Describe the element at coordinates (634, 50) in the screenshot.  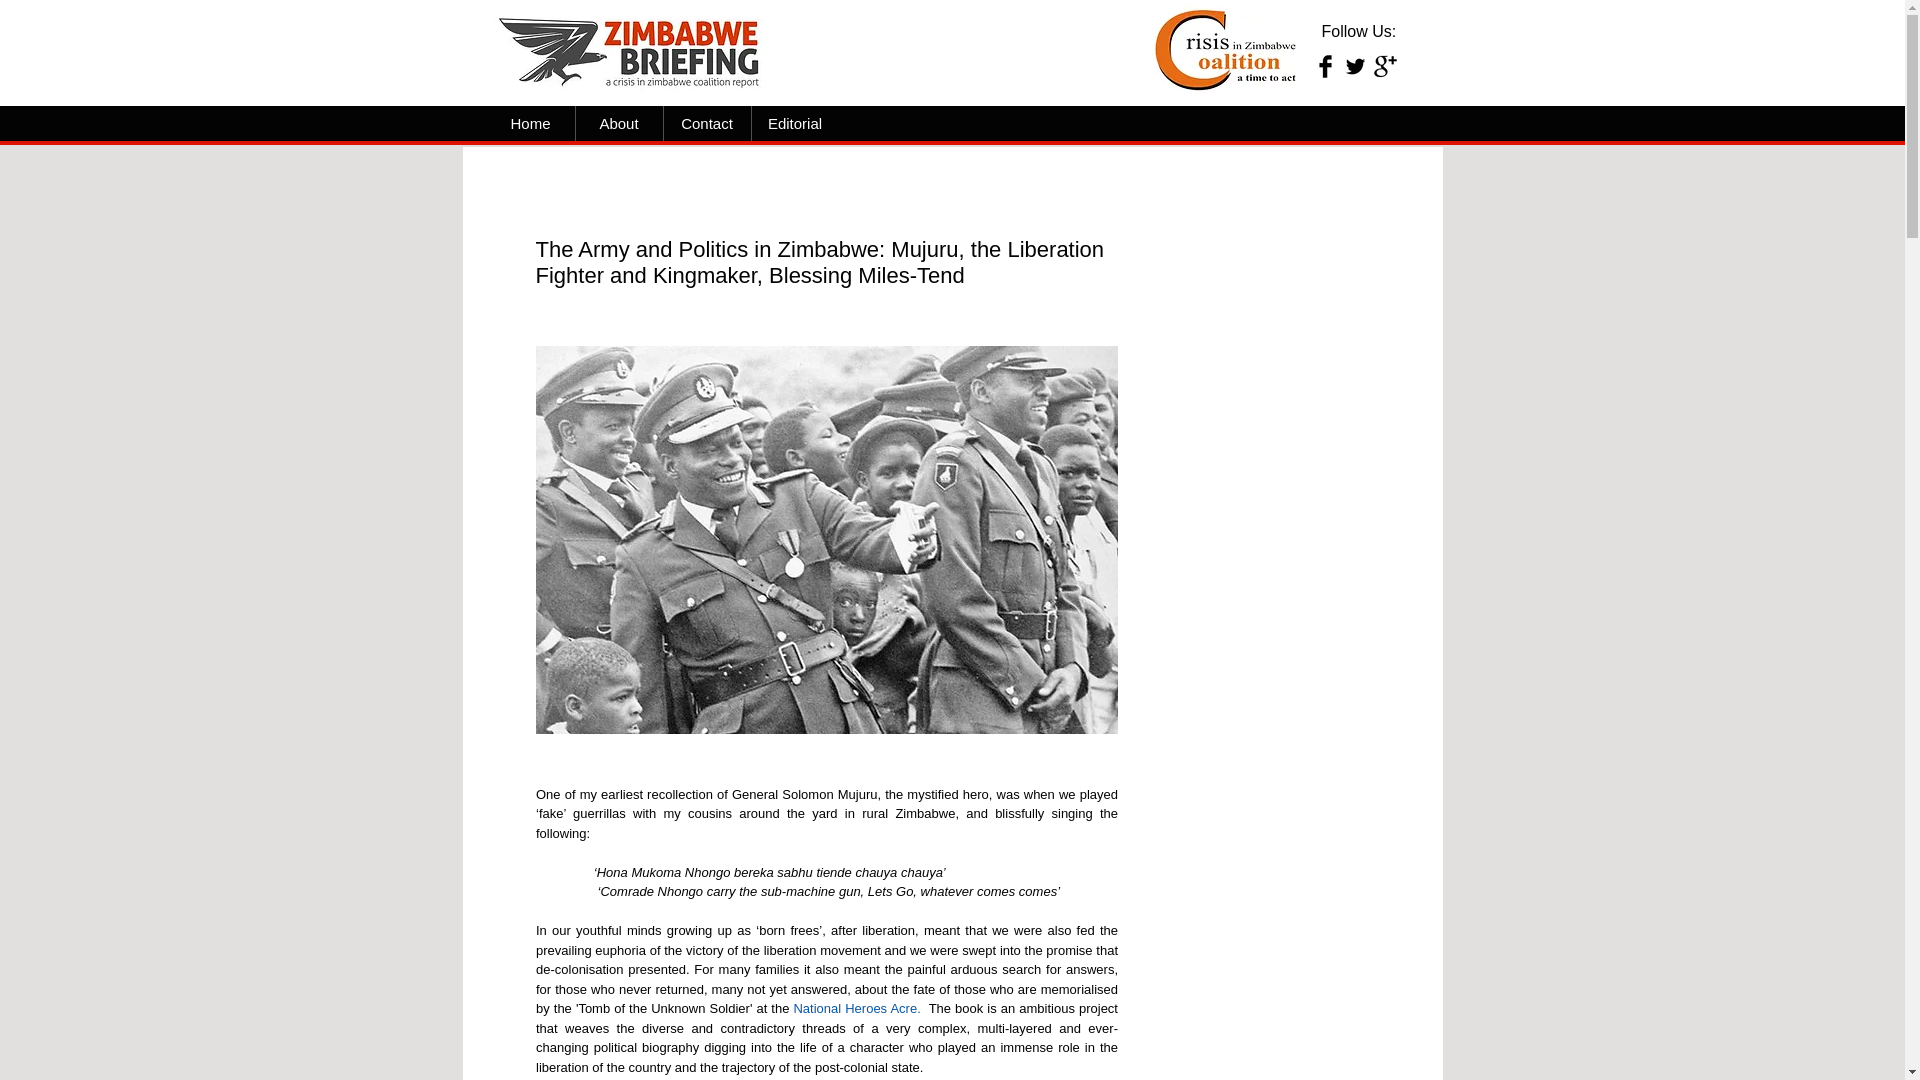
I see `image001.jpg` at that location.